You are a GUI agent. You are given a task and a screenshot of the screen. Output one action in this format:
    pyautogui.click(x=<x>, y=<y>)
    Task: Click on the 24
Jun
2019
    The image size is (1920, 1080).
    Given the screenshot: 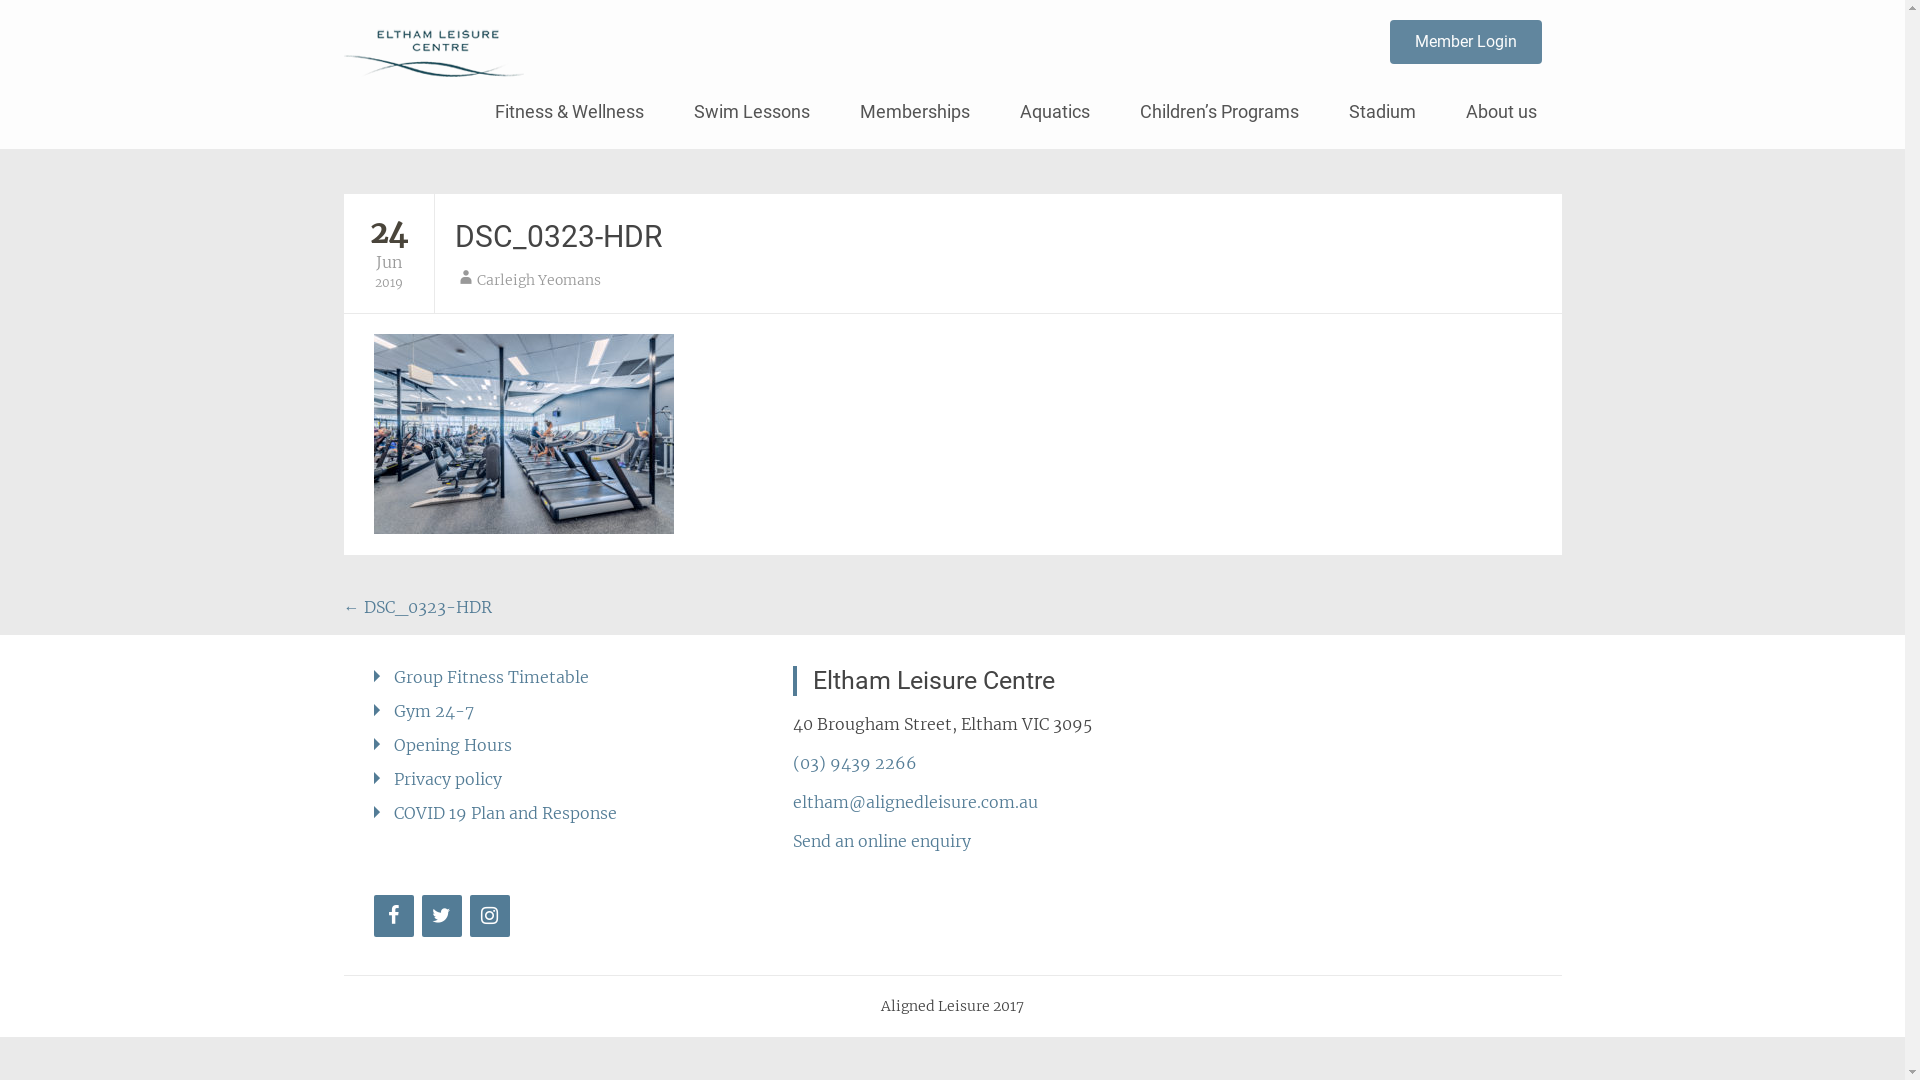 What is the action you would take?
    pyautogui.click(x=389, y=253)
    